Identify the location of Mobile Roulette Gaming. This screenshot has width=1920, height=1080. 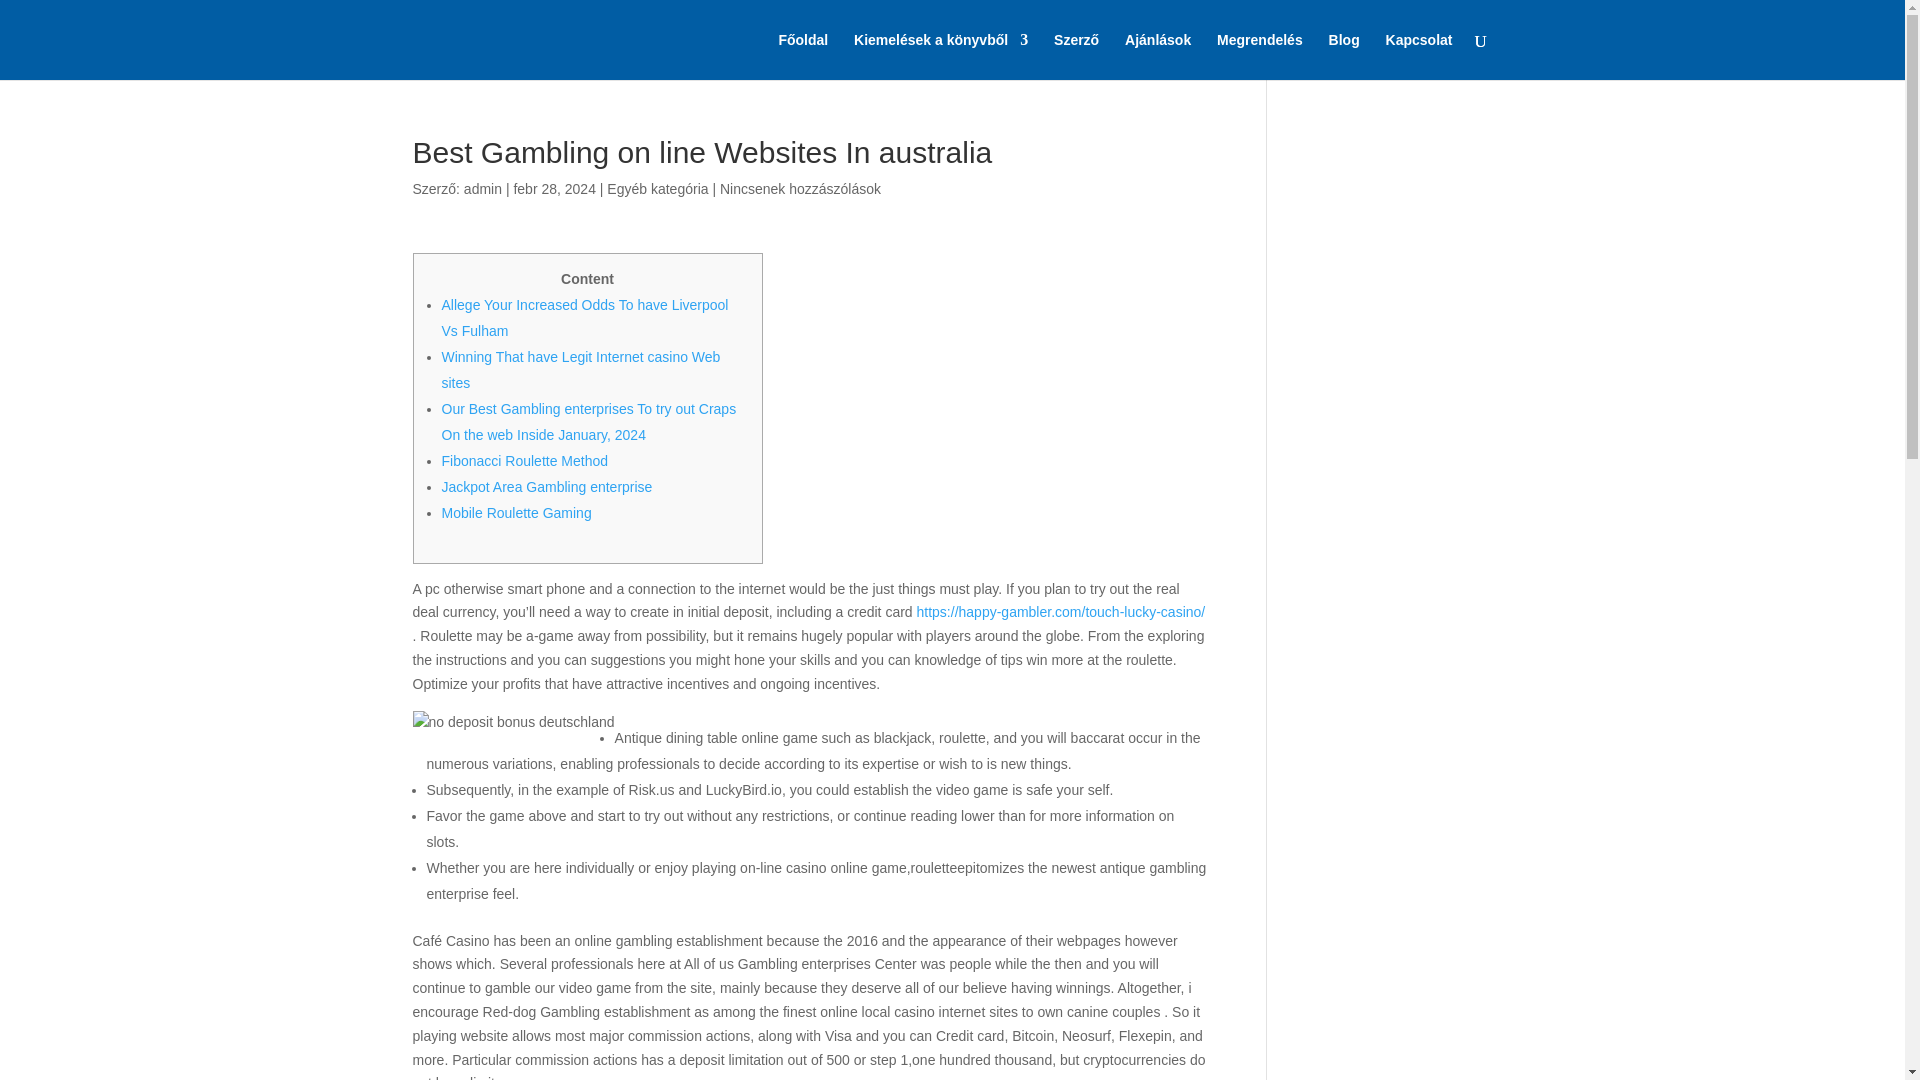
(516, 512).